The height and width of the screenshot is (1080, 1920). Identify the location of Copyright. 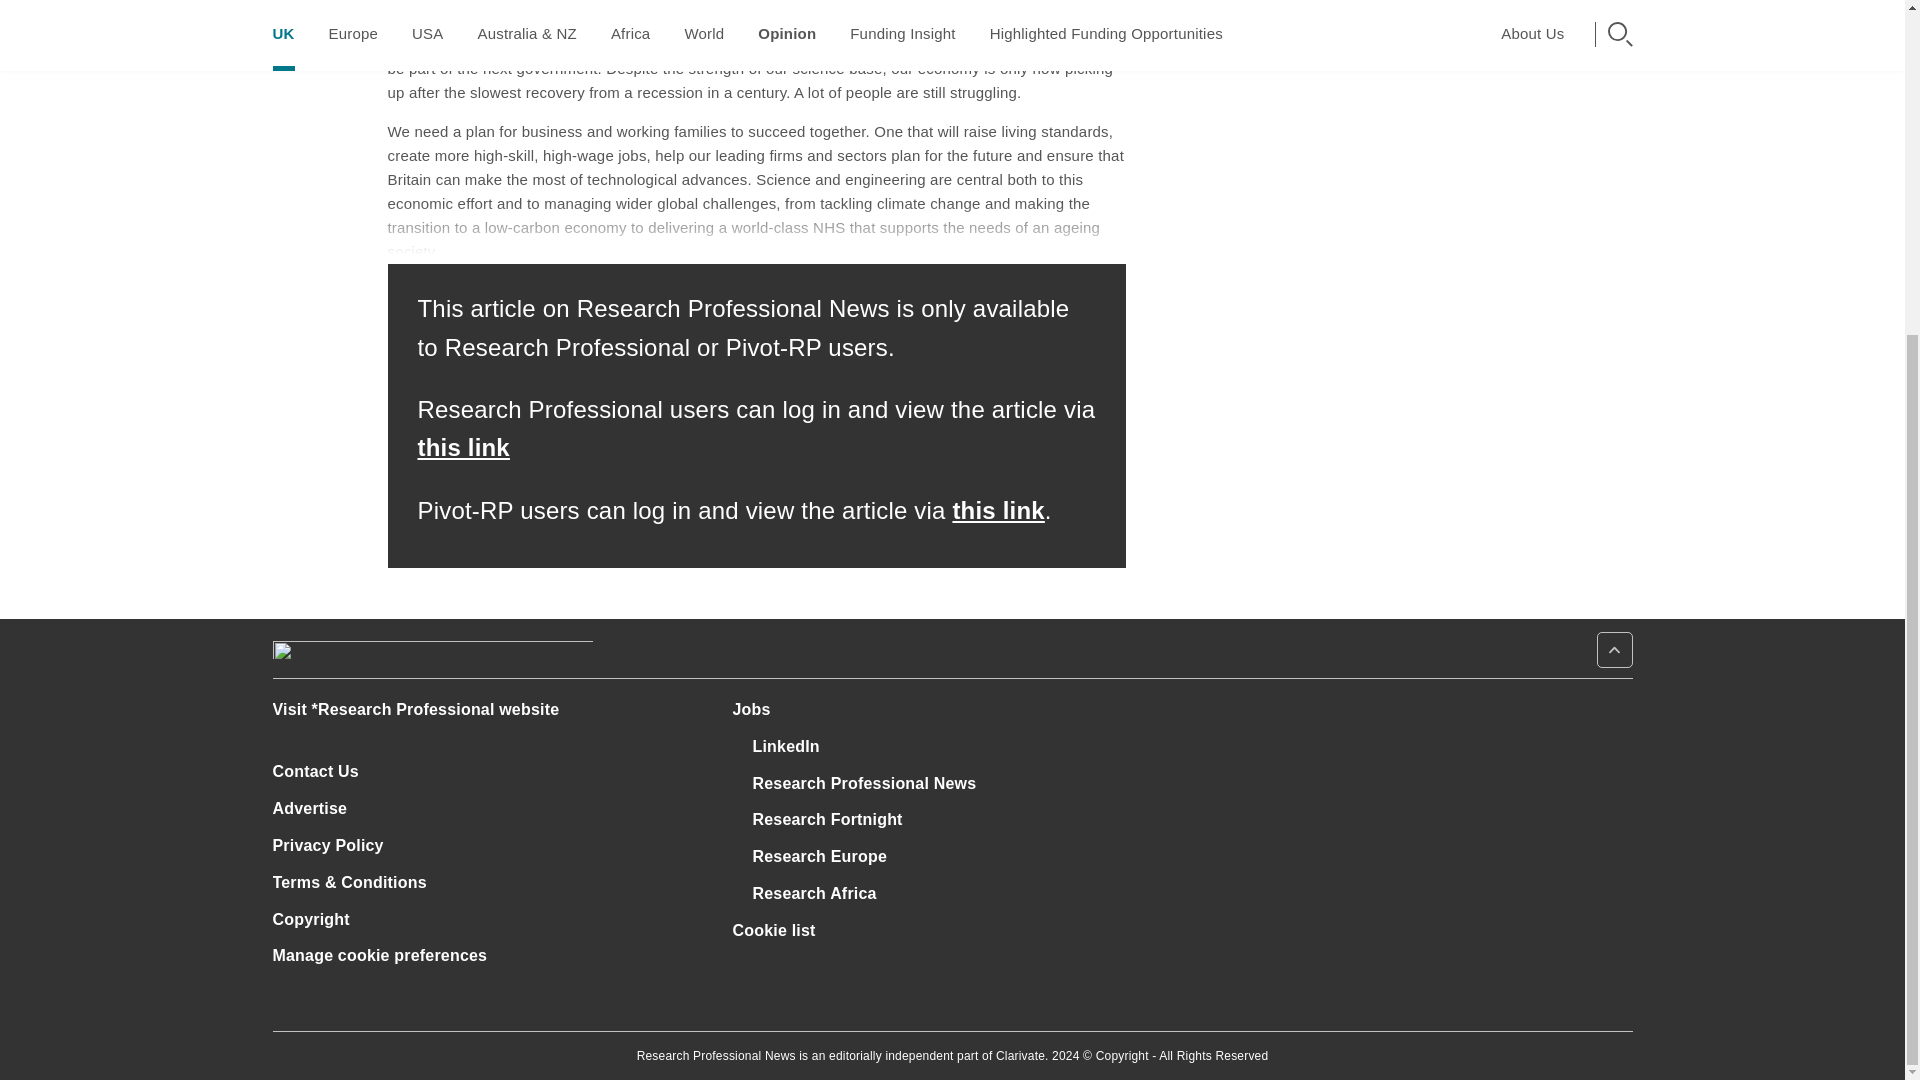
(310, 919).